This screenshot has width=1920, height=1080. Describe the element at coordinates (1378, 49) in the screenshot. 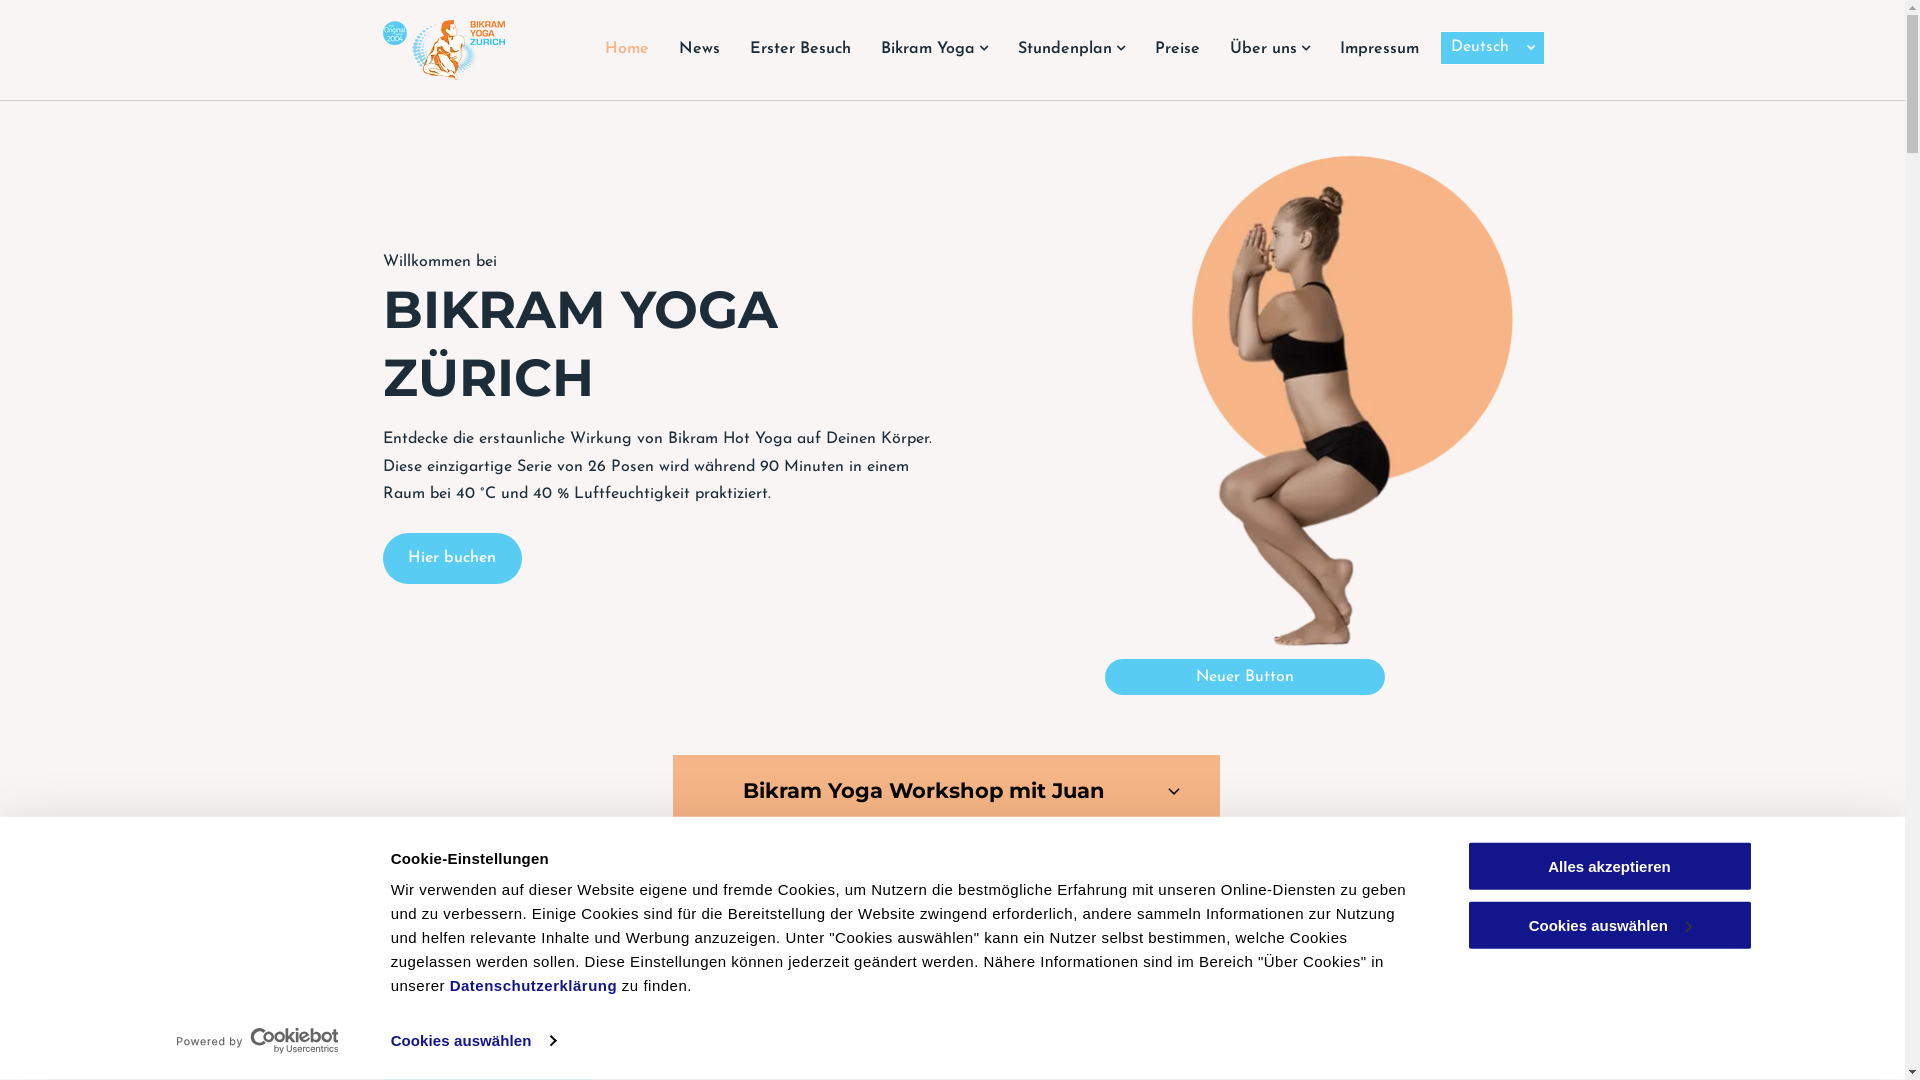

I see `Impressum` at that location.